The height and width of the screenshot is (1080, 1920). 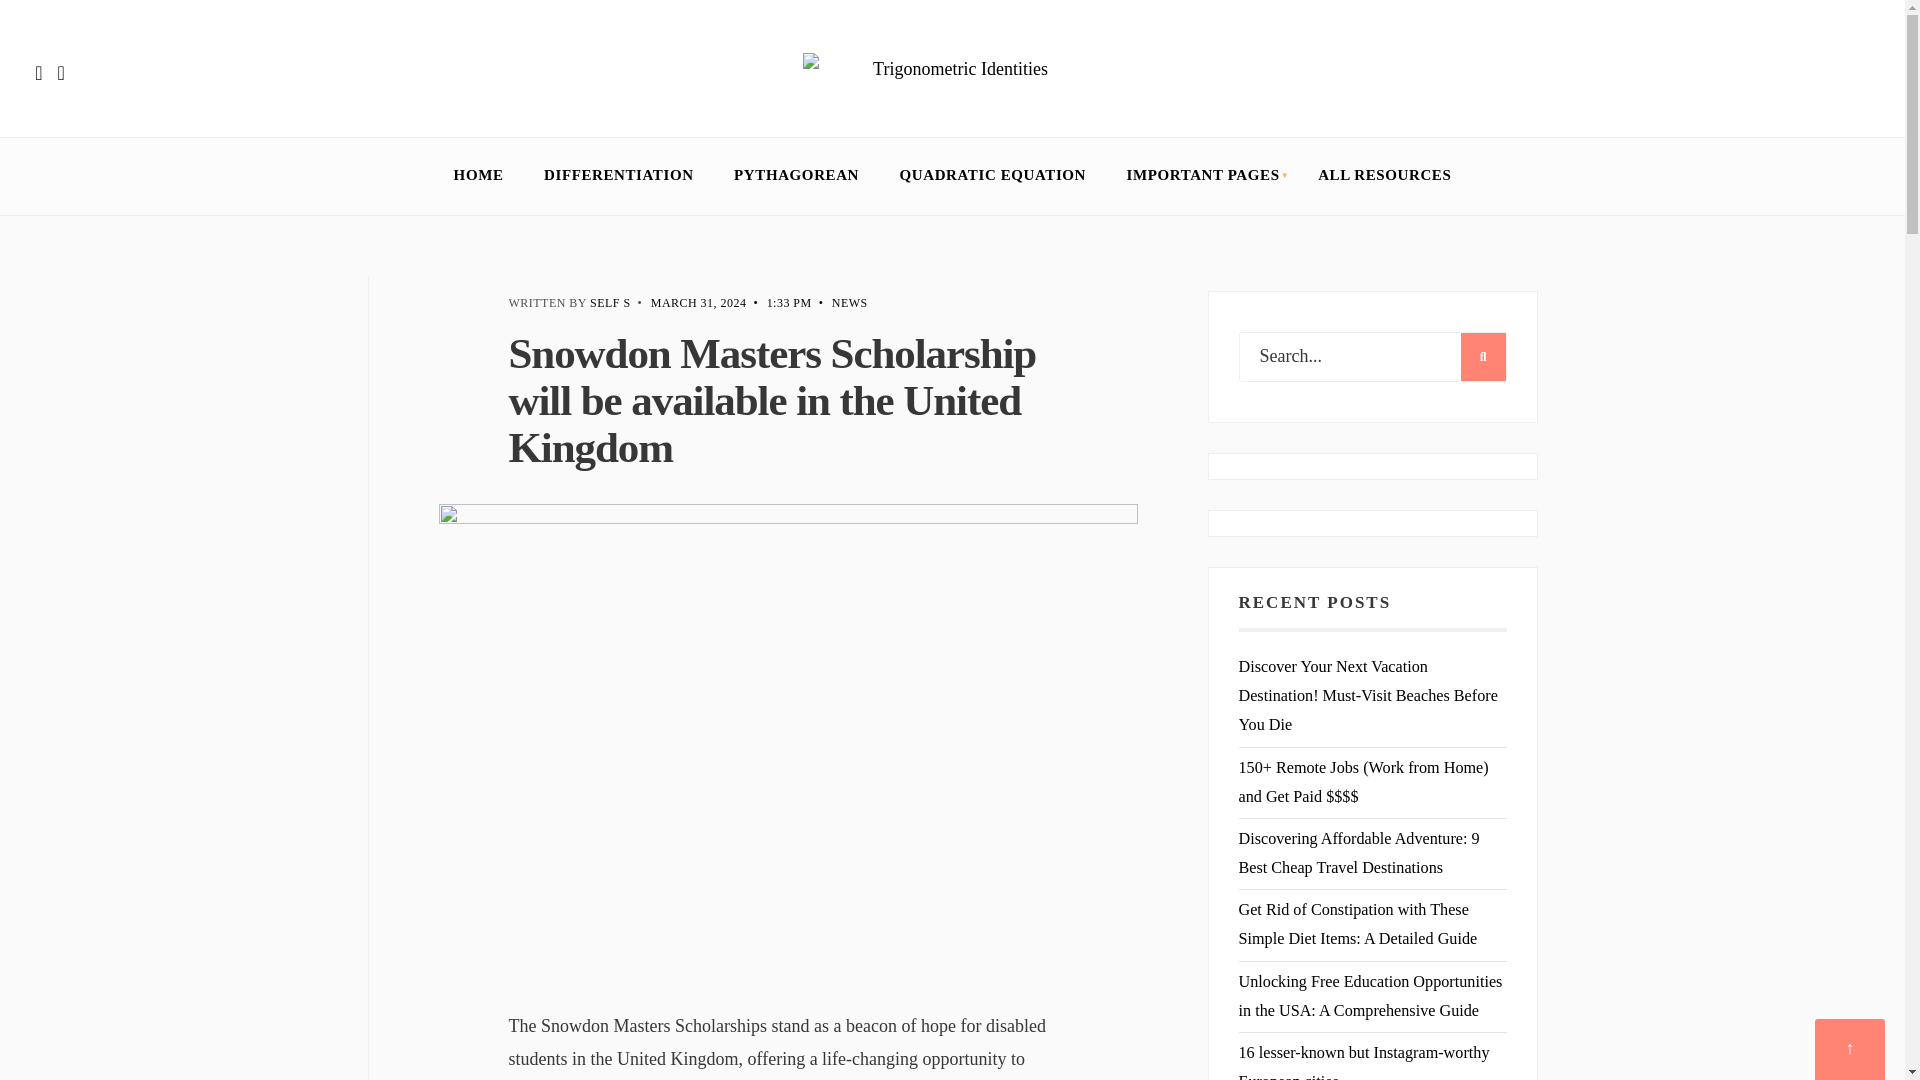 What do you see at coordinates (478, 176) in the screenshot?
I see `HOME` at bounding box center [478, 176].